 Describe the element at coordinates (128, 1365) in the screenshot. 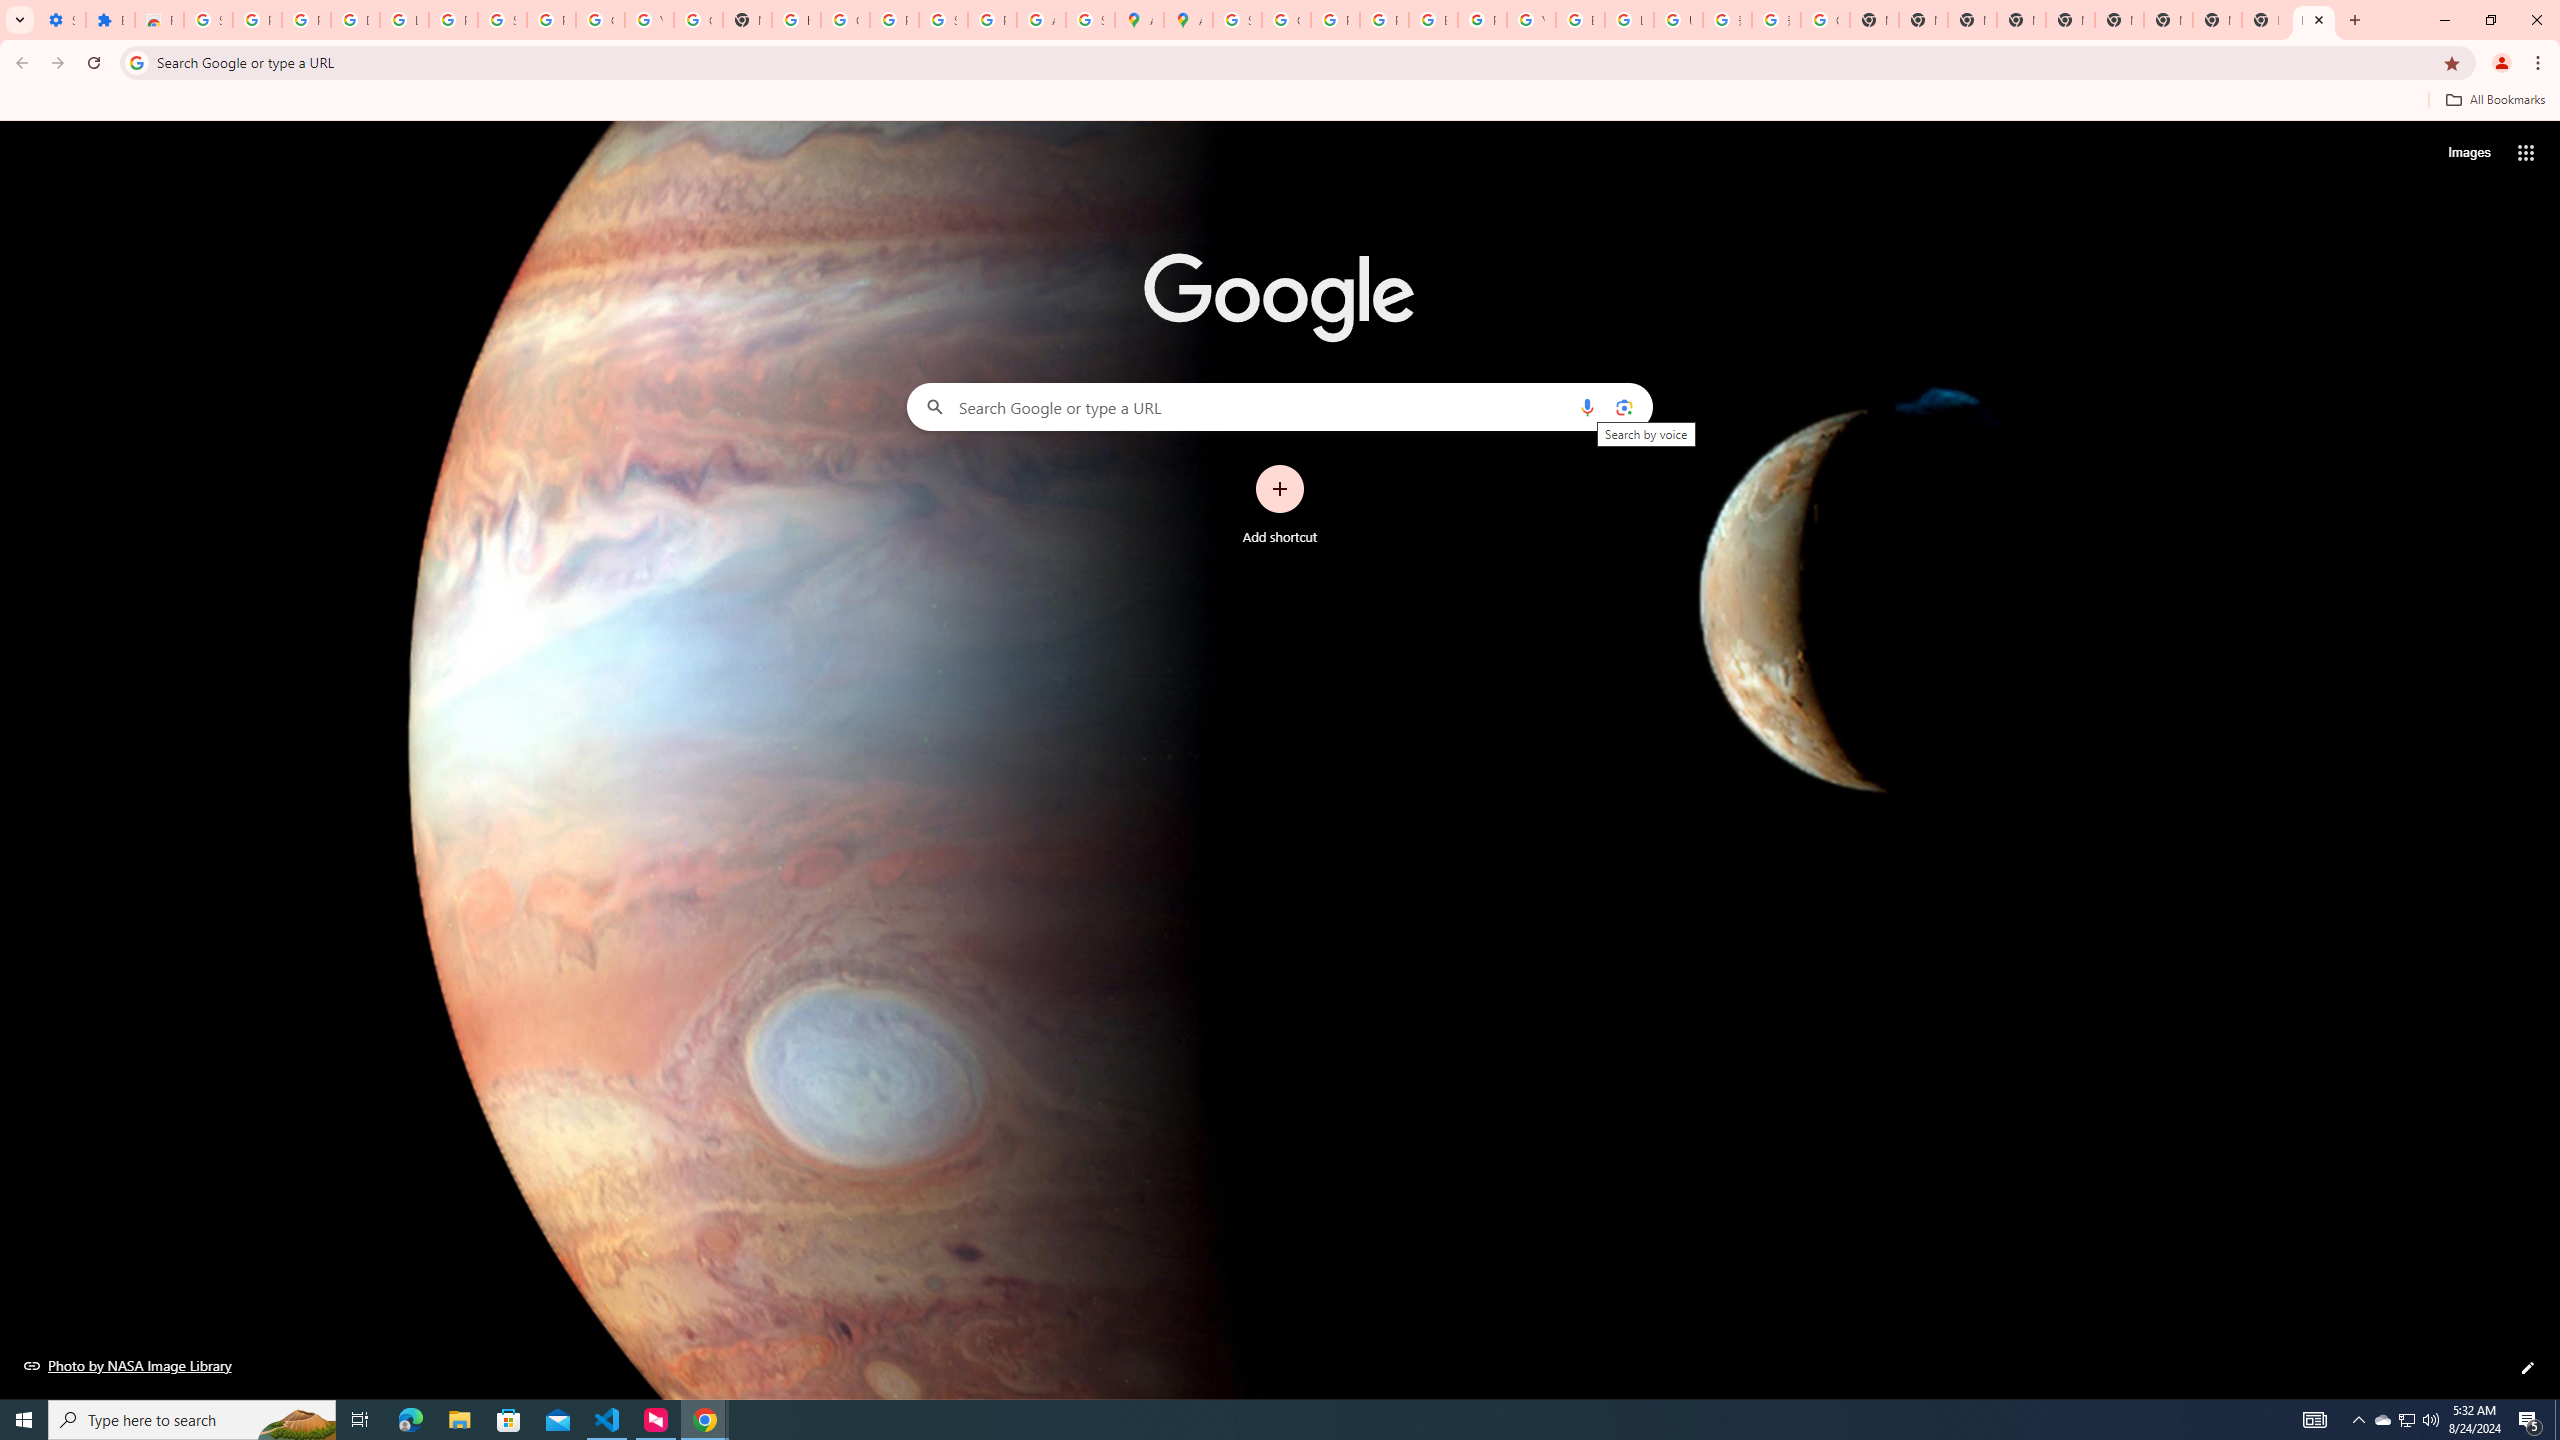

I see `Photo by NASA Image Library` at that location.